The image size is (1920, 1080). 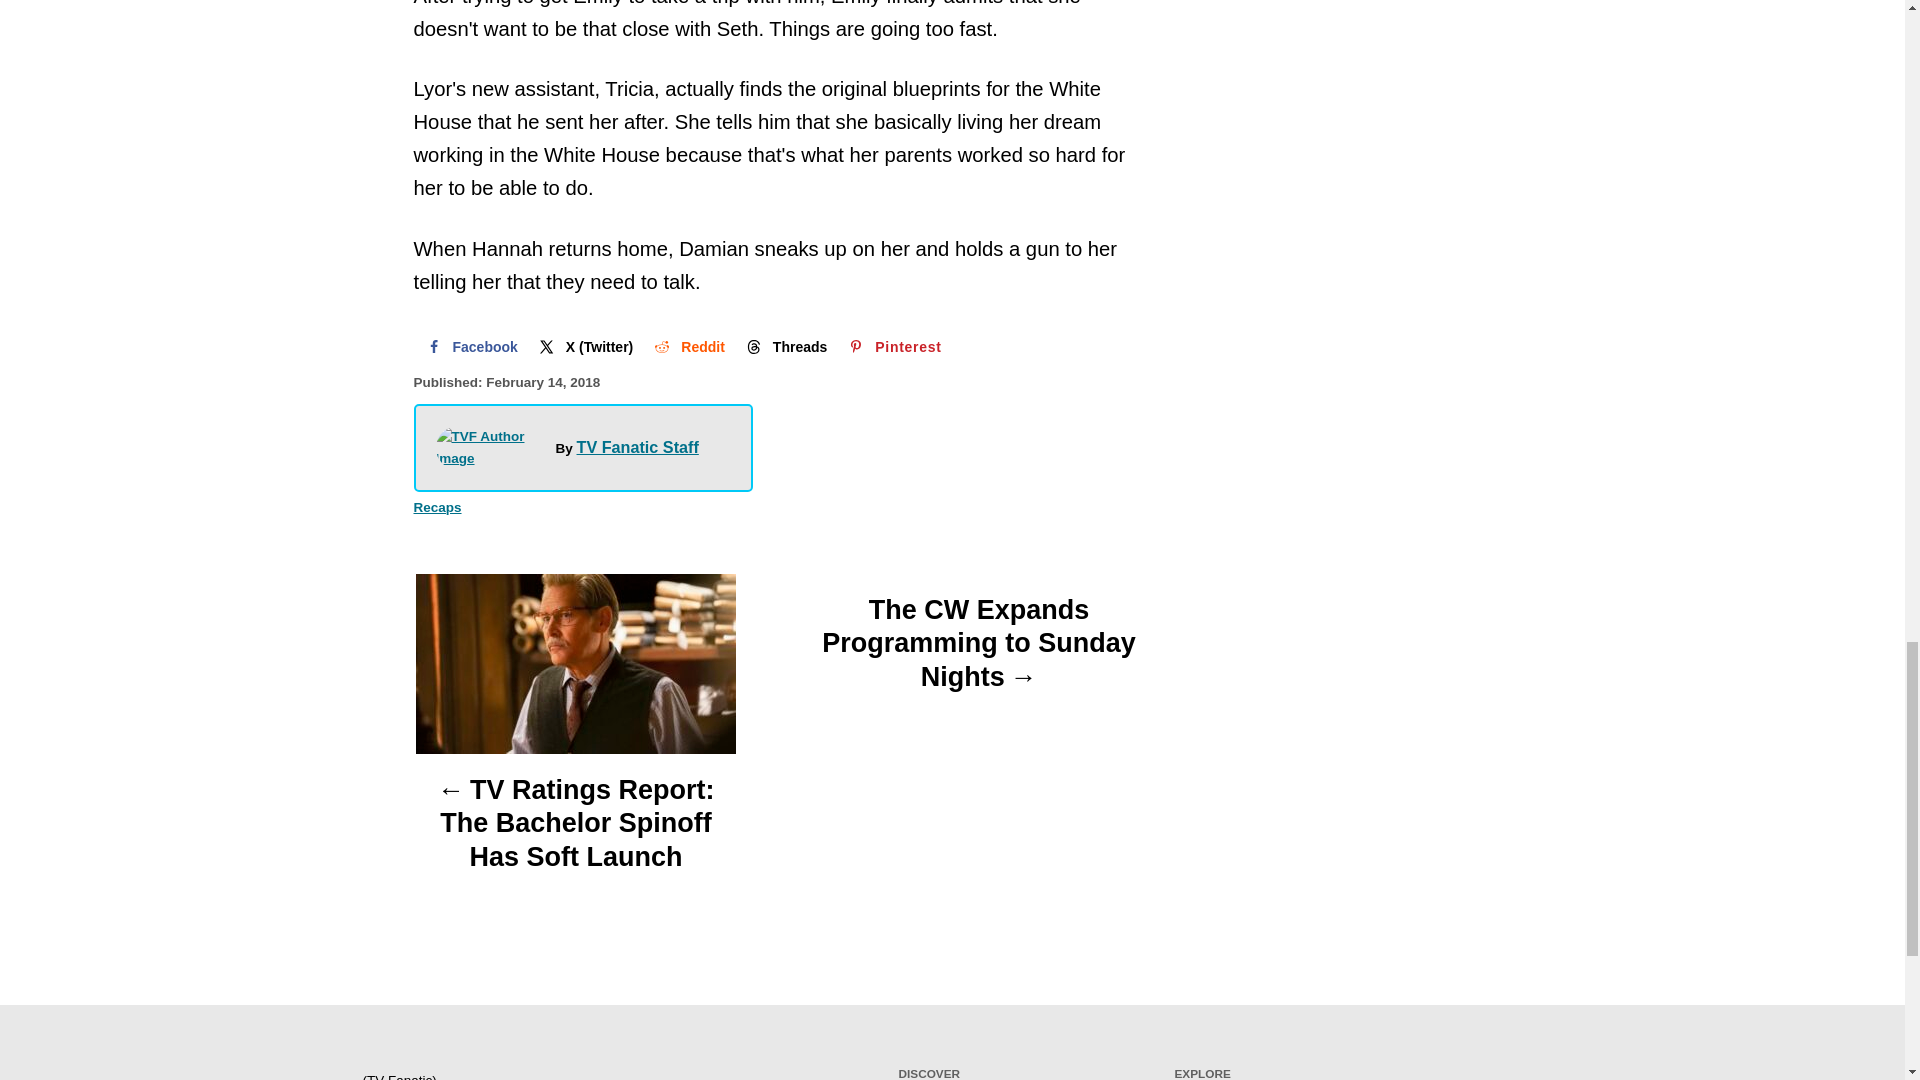 What do you see at coordinates (687, 347) in the screenshot?
I see `Share on Reddit` at bounding box center [687, 347].